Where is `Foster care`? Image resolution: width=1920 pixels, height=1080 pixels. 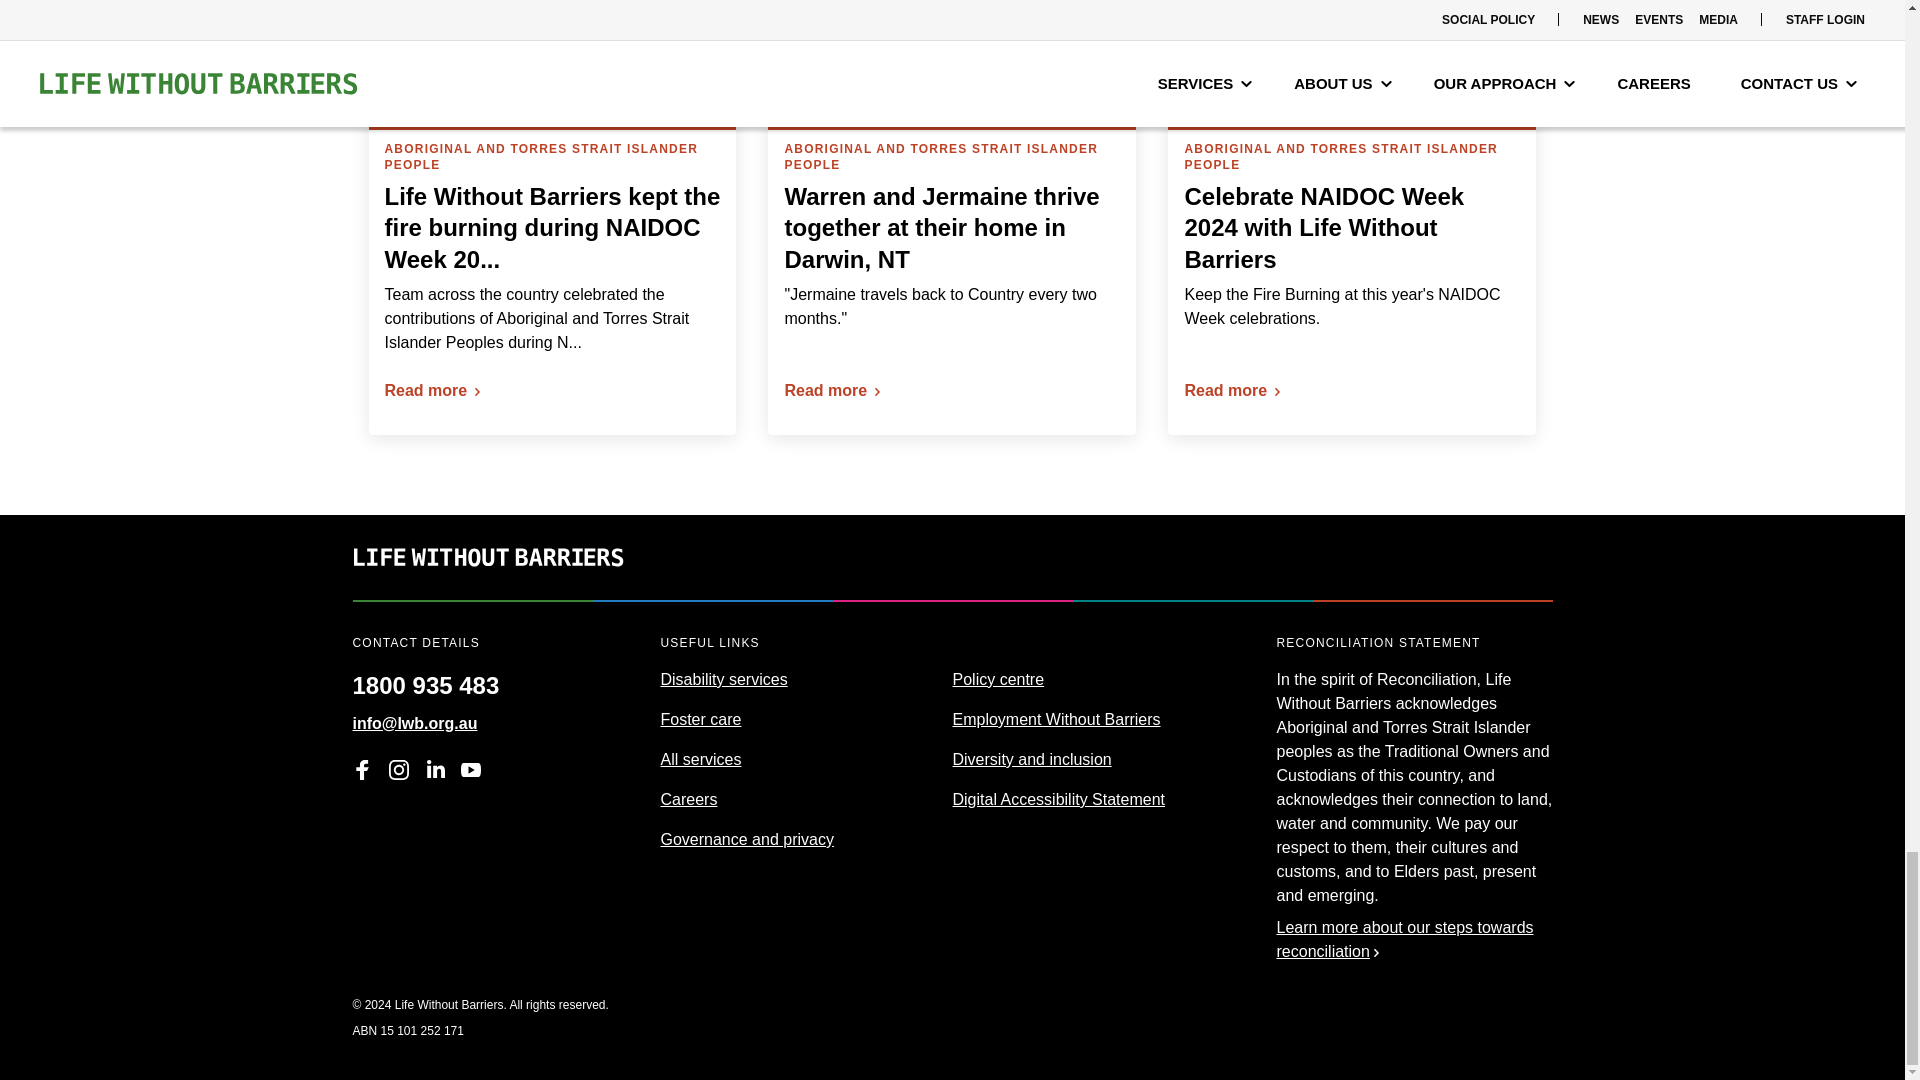
Foster care is located at coordinates (700, 718).